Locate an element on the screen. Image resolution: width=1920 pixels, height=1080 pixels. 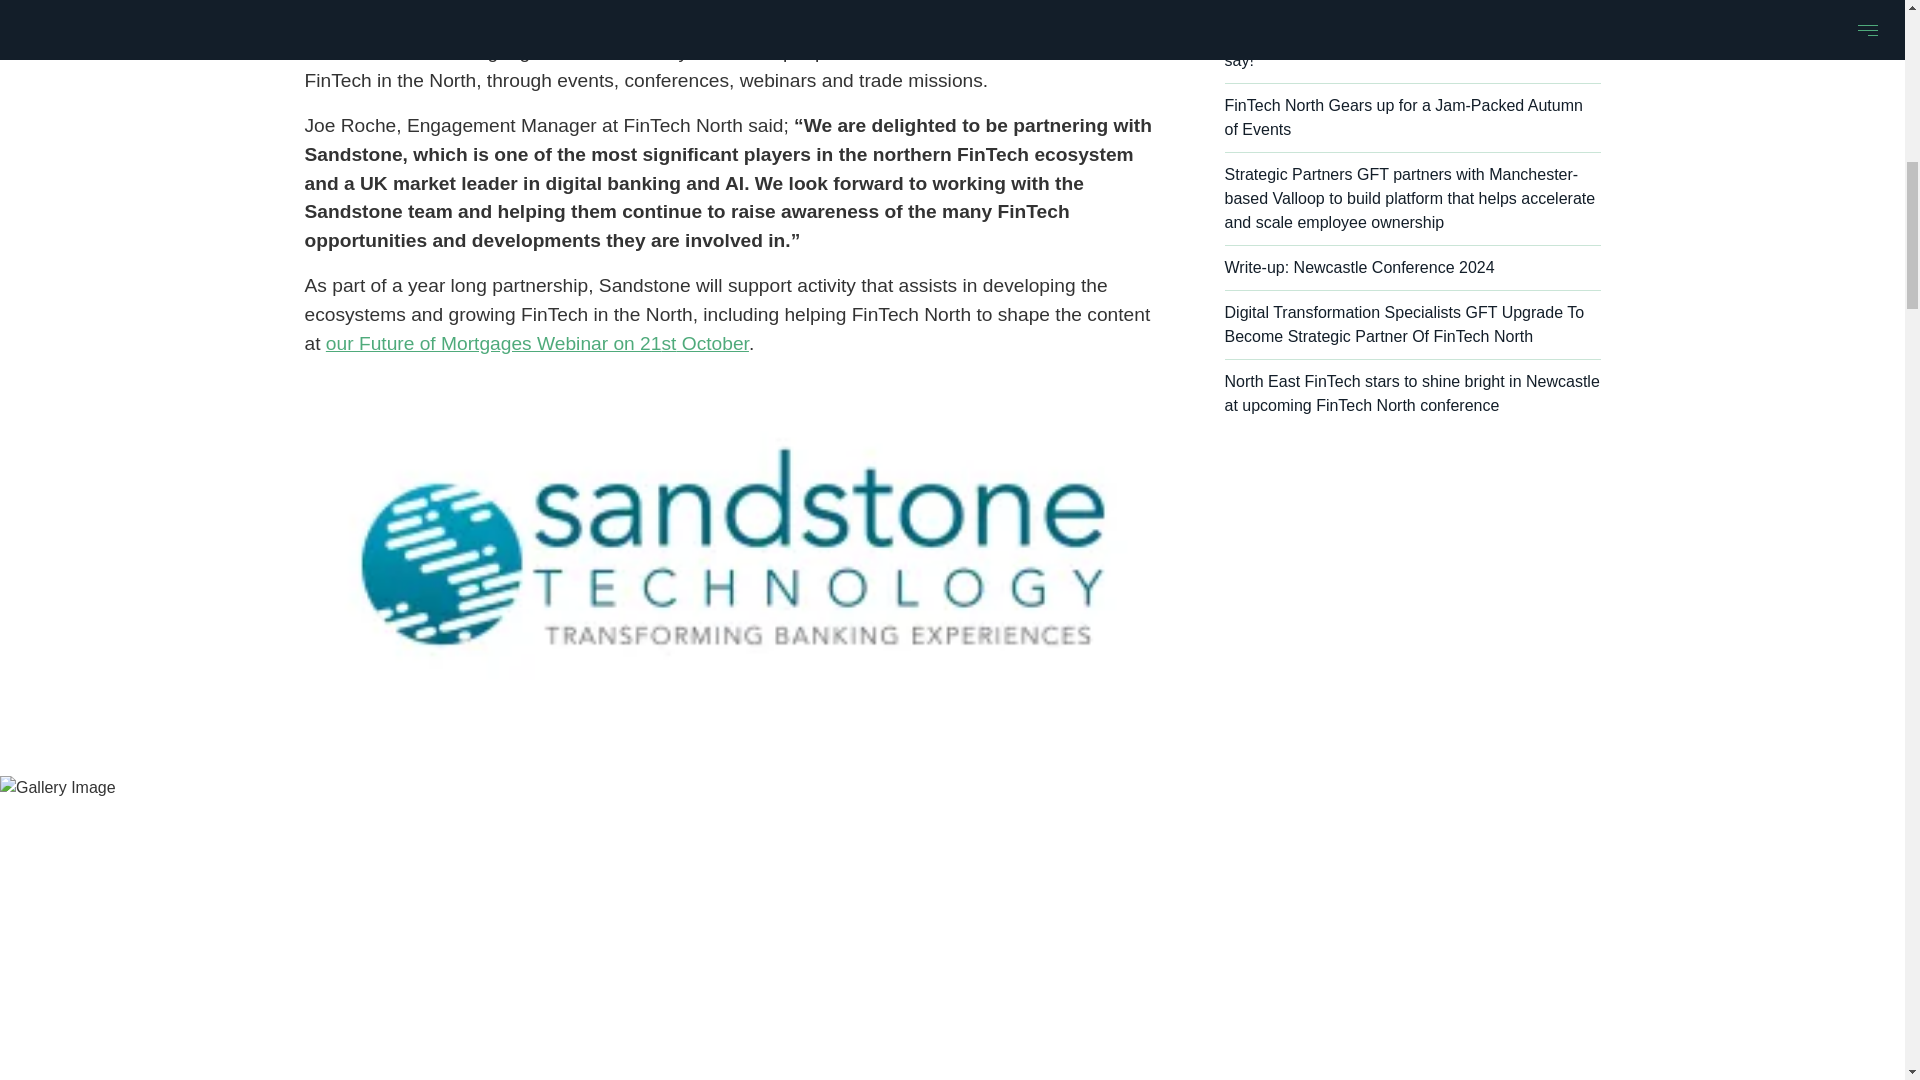
FinTech North Gears up for a Jam-Packed Autumn of Events is located at coordinates (1412, 118).